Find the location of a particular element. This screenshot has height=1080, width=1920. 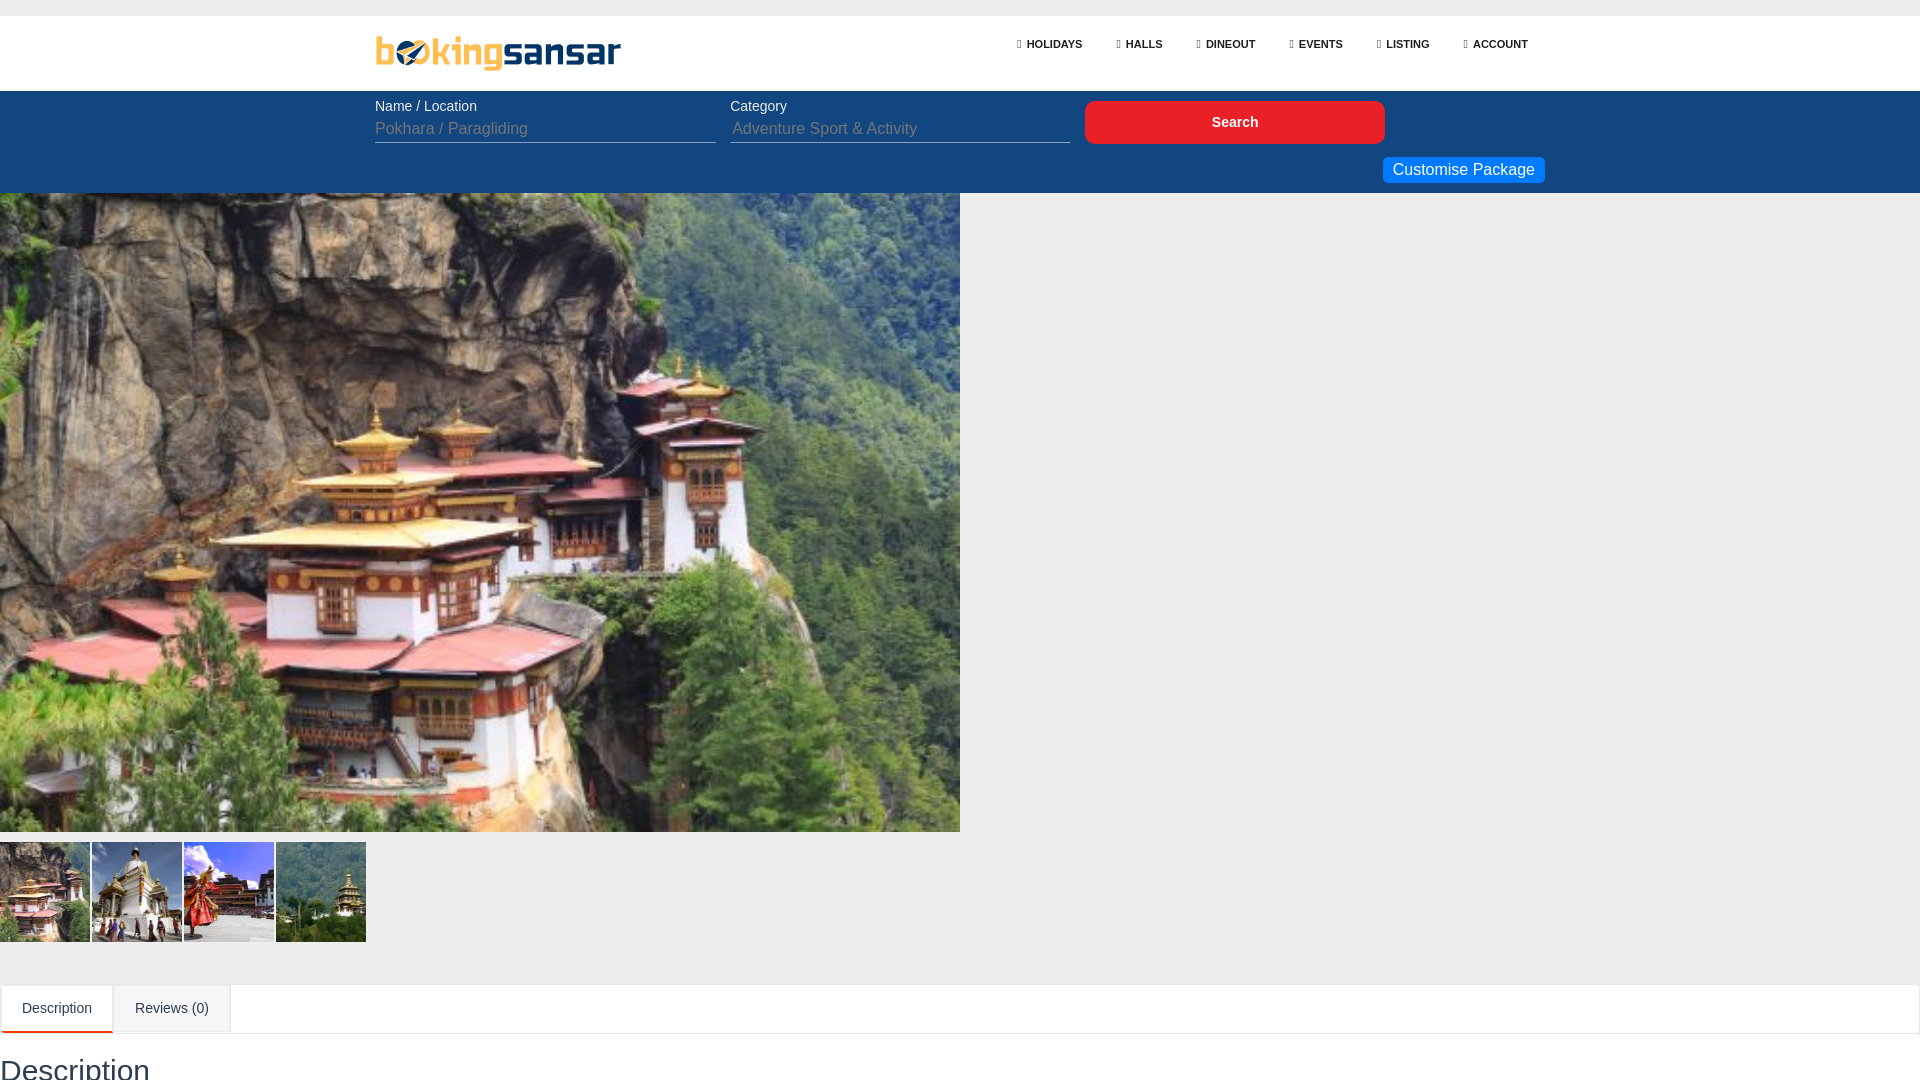

HALLS is located at coordinates (1138, 44).